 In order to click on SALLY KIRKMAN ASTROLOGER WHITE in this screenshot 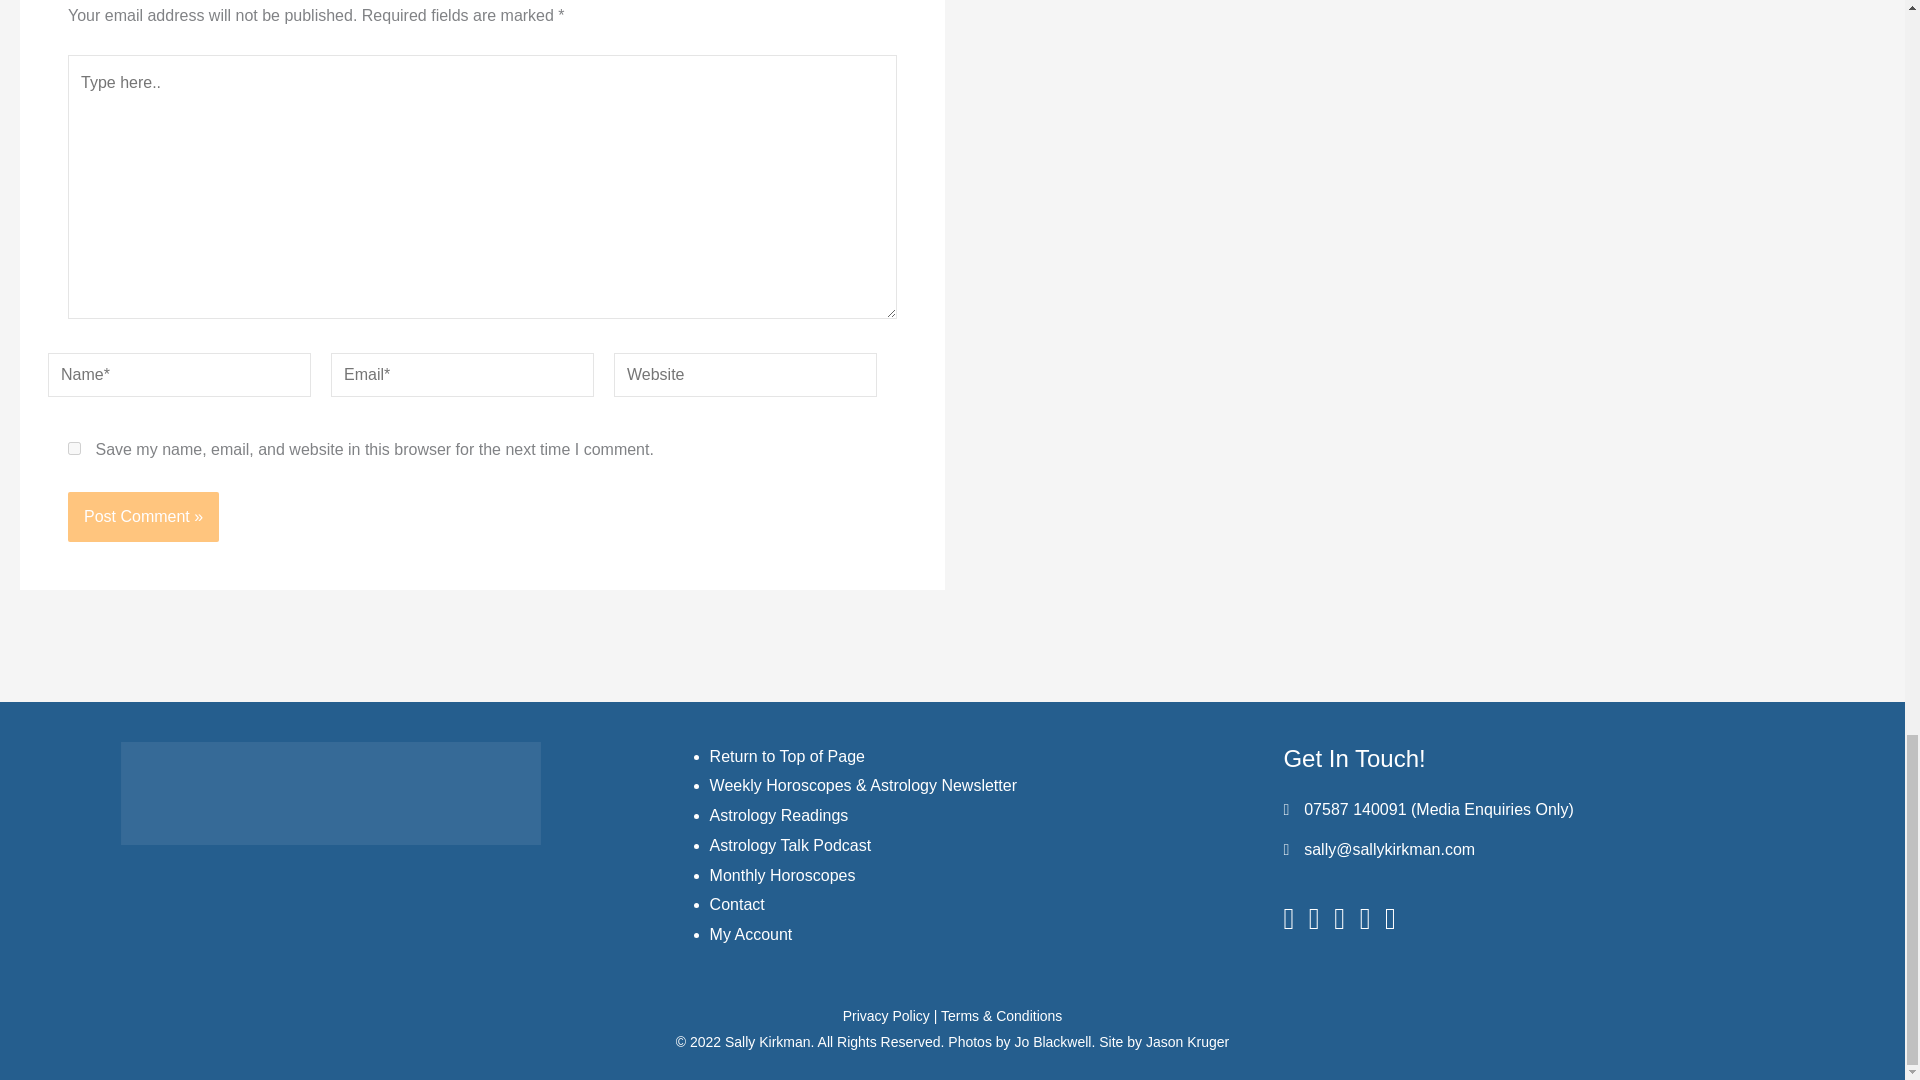, I will do `click(330, 792)`.